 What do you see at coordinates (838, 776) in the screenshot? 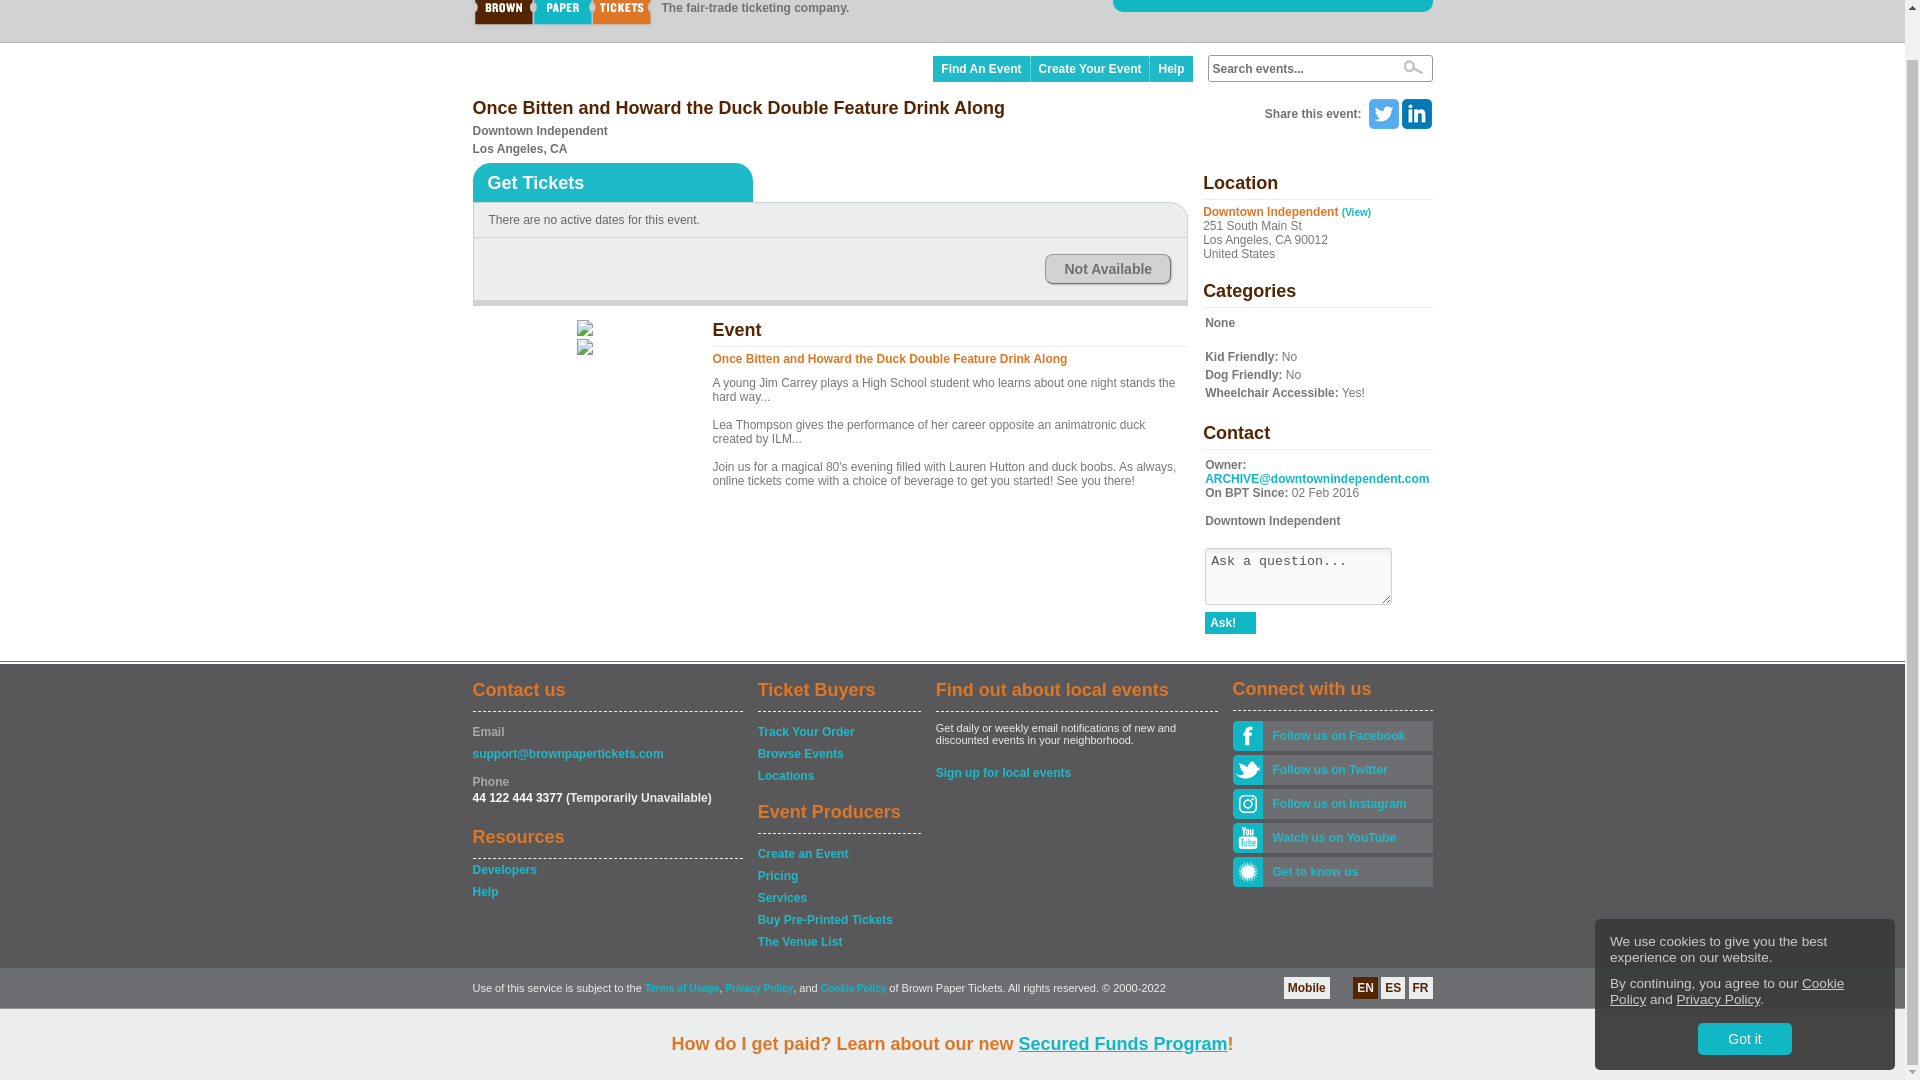
I see `Locations` at bounding box center [838, 776].